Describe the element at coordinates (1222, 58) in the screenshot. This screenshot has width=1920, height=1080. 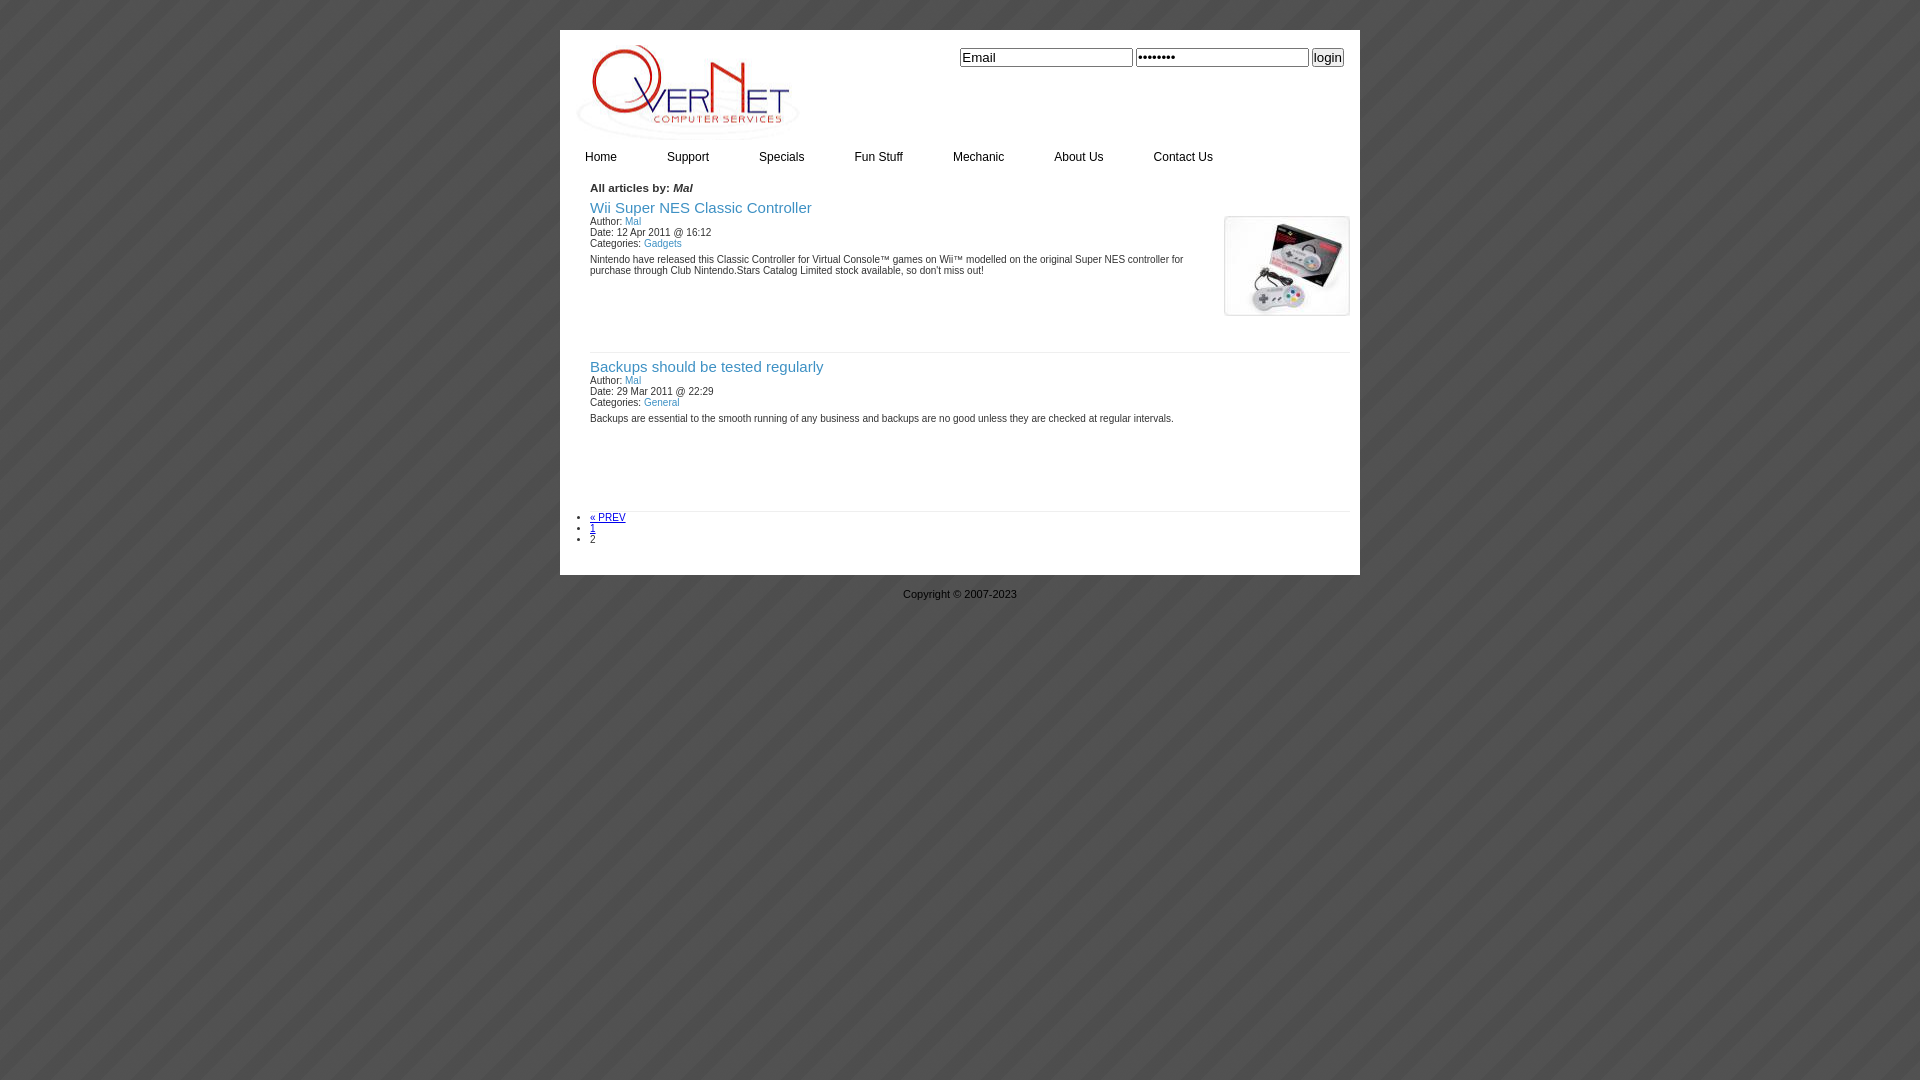
I see `Password` at that location.